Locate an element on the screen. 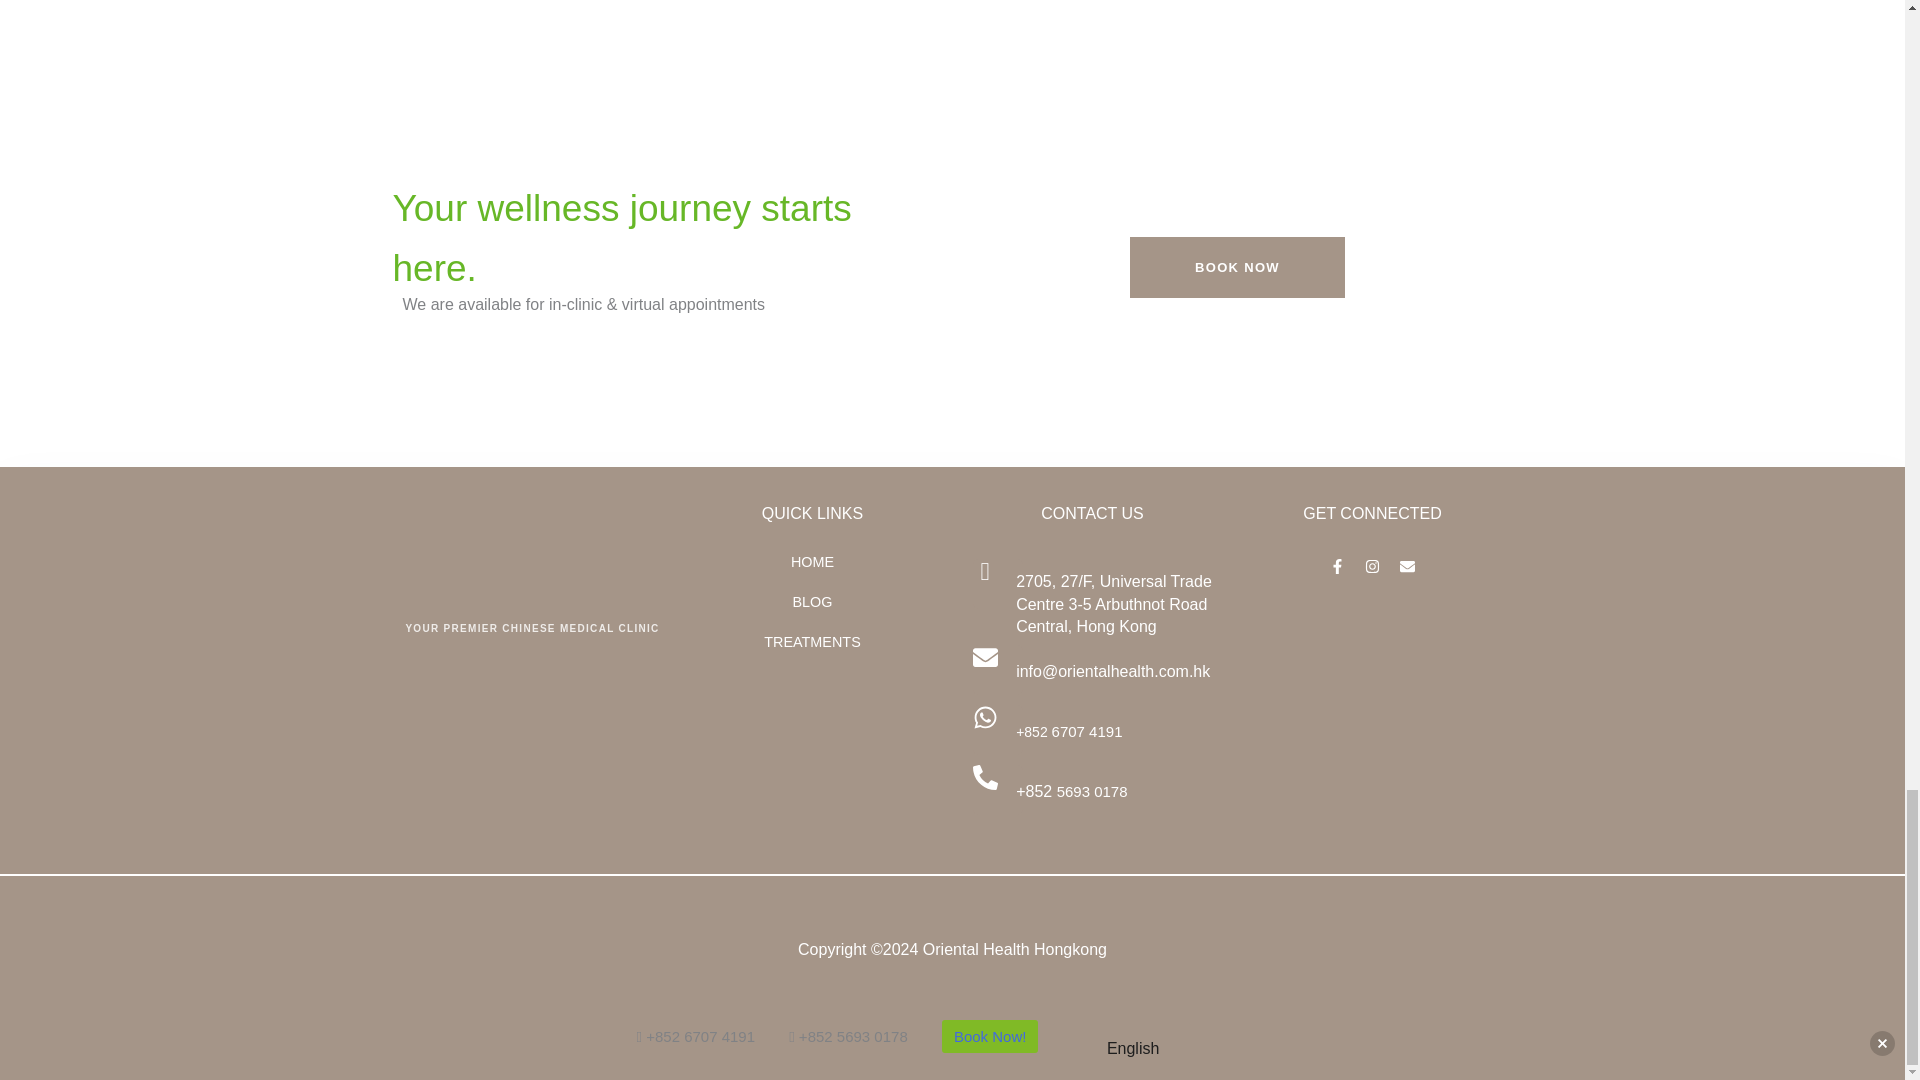 The image size is (1920, 1080). English is located at coordinates (1089, 1049).